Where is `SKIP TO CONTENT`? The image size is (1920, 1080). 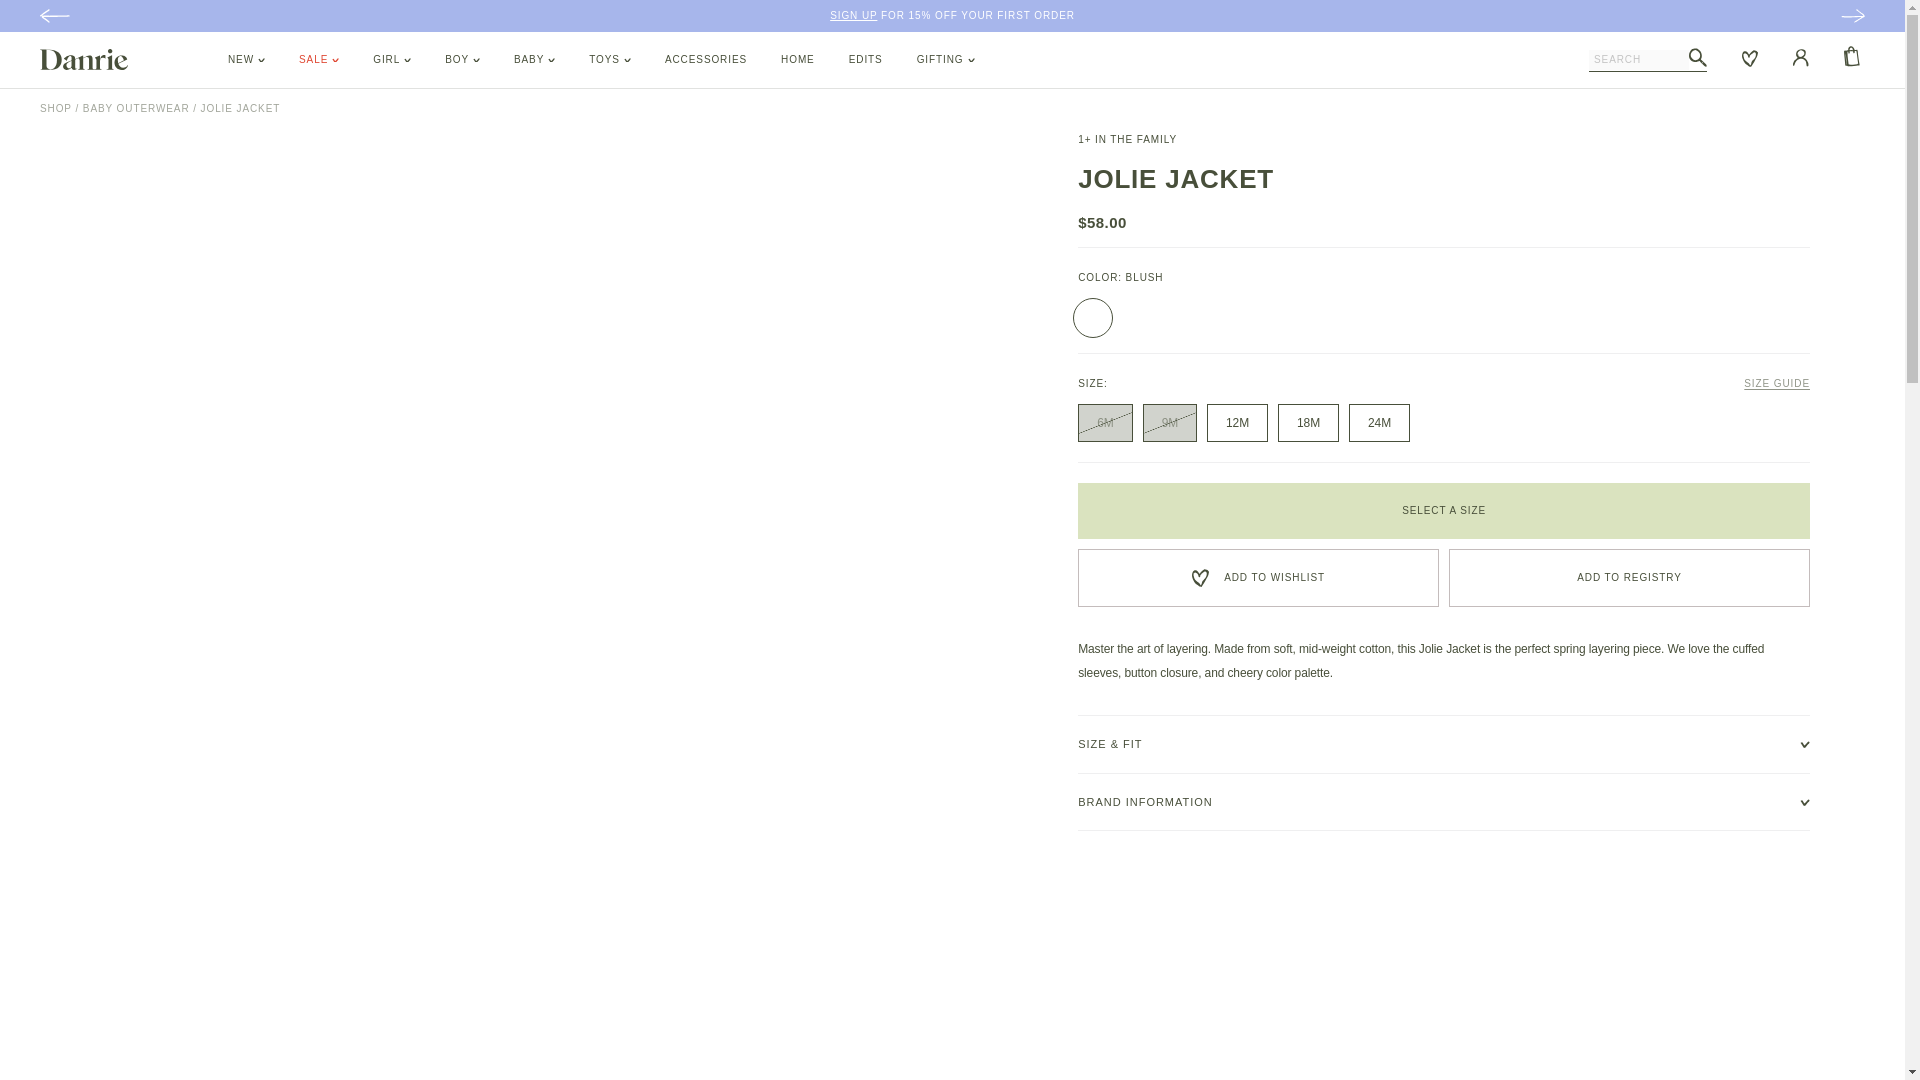
SKIP TO CONTENT is located at coordinates (60, 17).